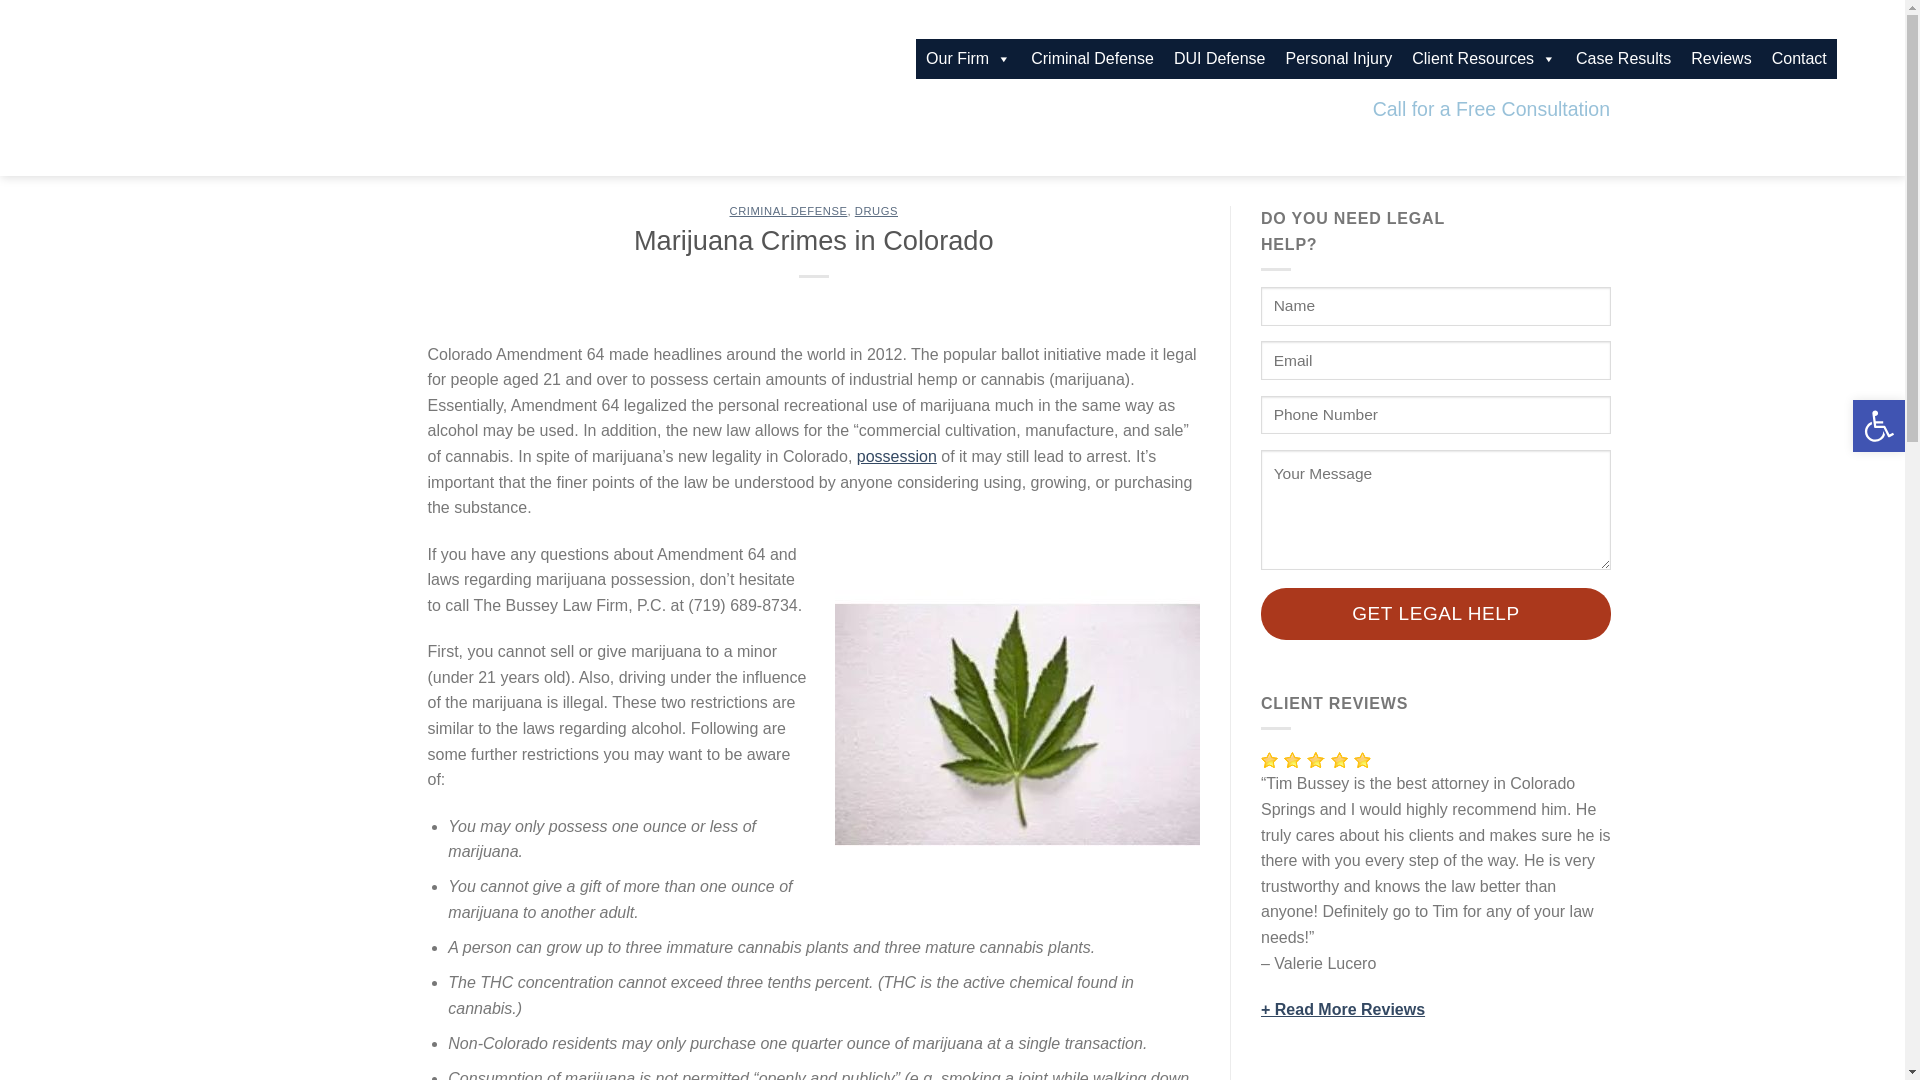  What do you see at coordinates (968, 58) in the screenshot?
I see `Our Firm` at bounding box center [968, 58].